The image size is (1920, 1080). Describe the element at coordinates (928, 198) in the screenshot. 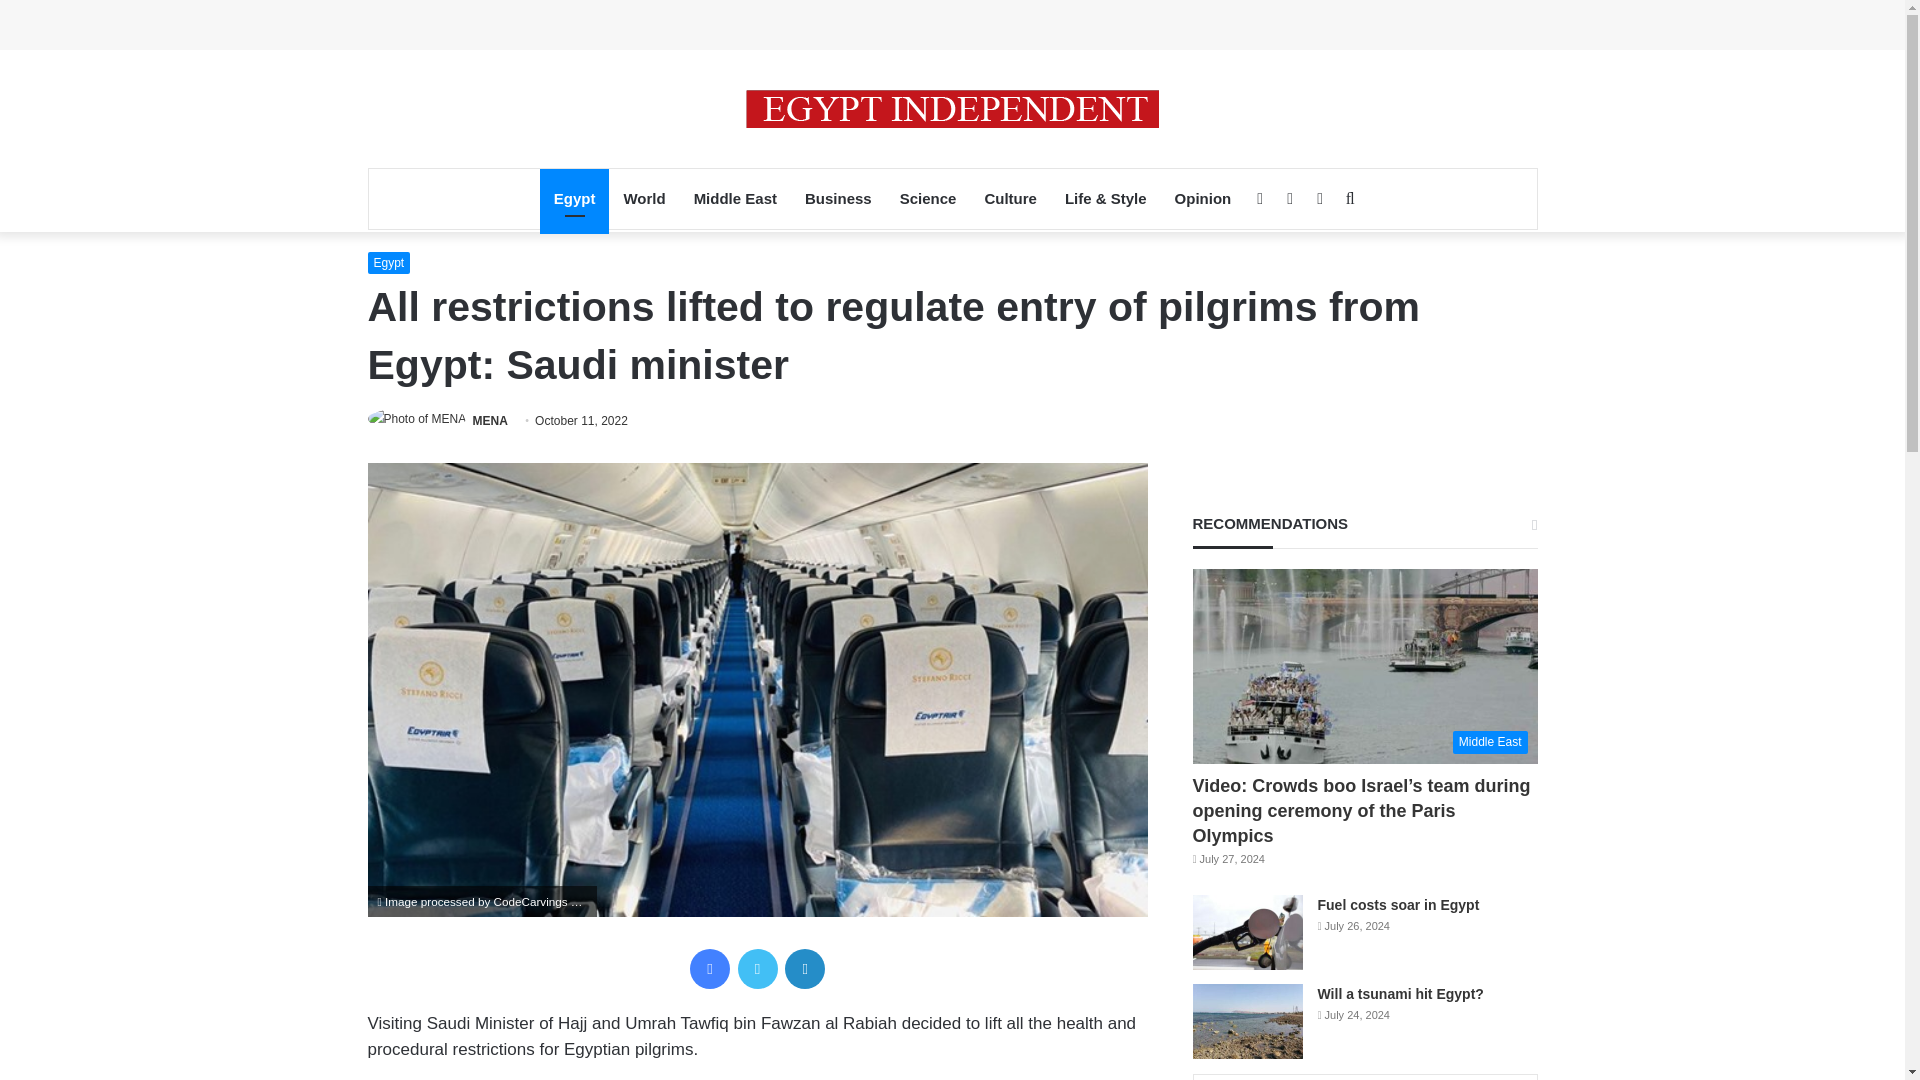

I see `Science` at that location.